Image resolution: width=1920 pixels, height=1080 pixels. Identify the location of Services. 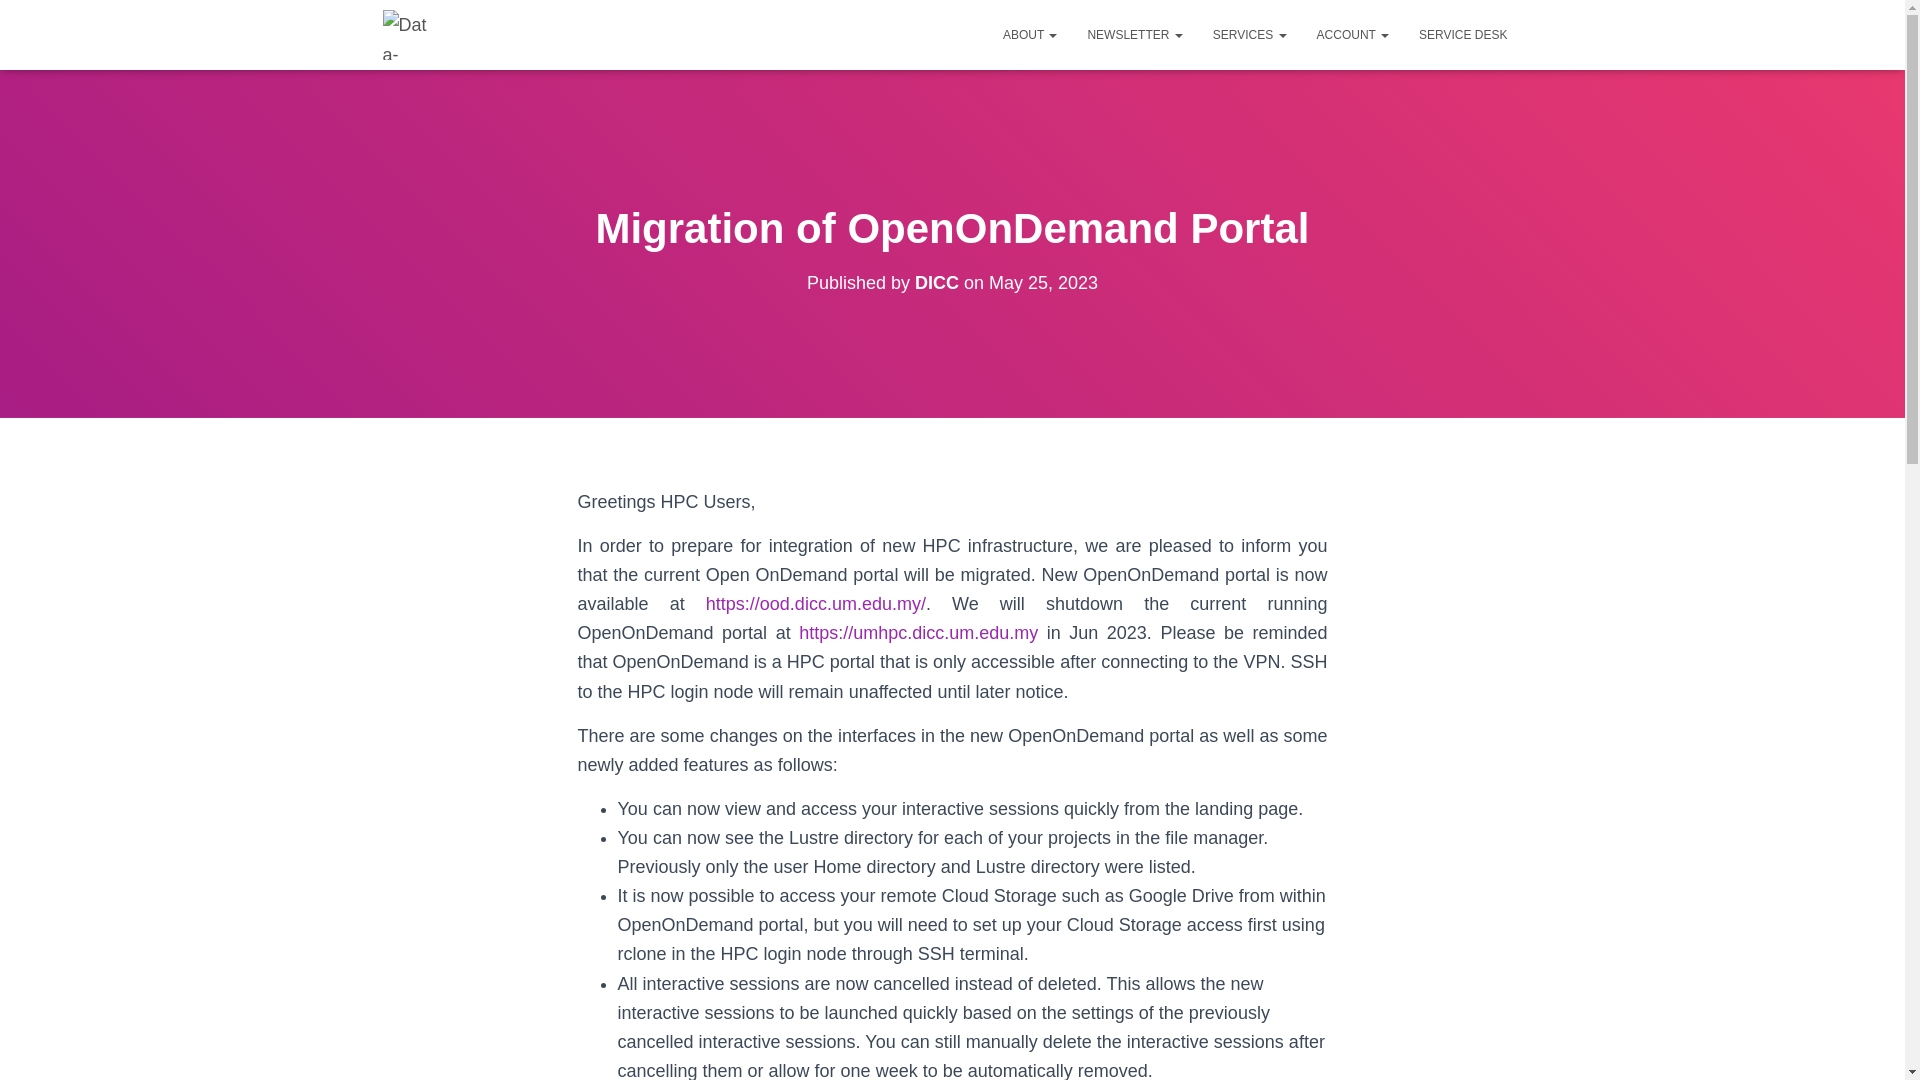
(1250, 34).